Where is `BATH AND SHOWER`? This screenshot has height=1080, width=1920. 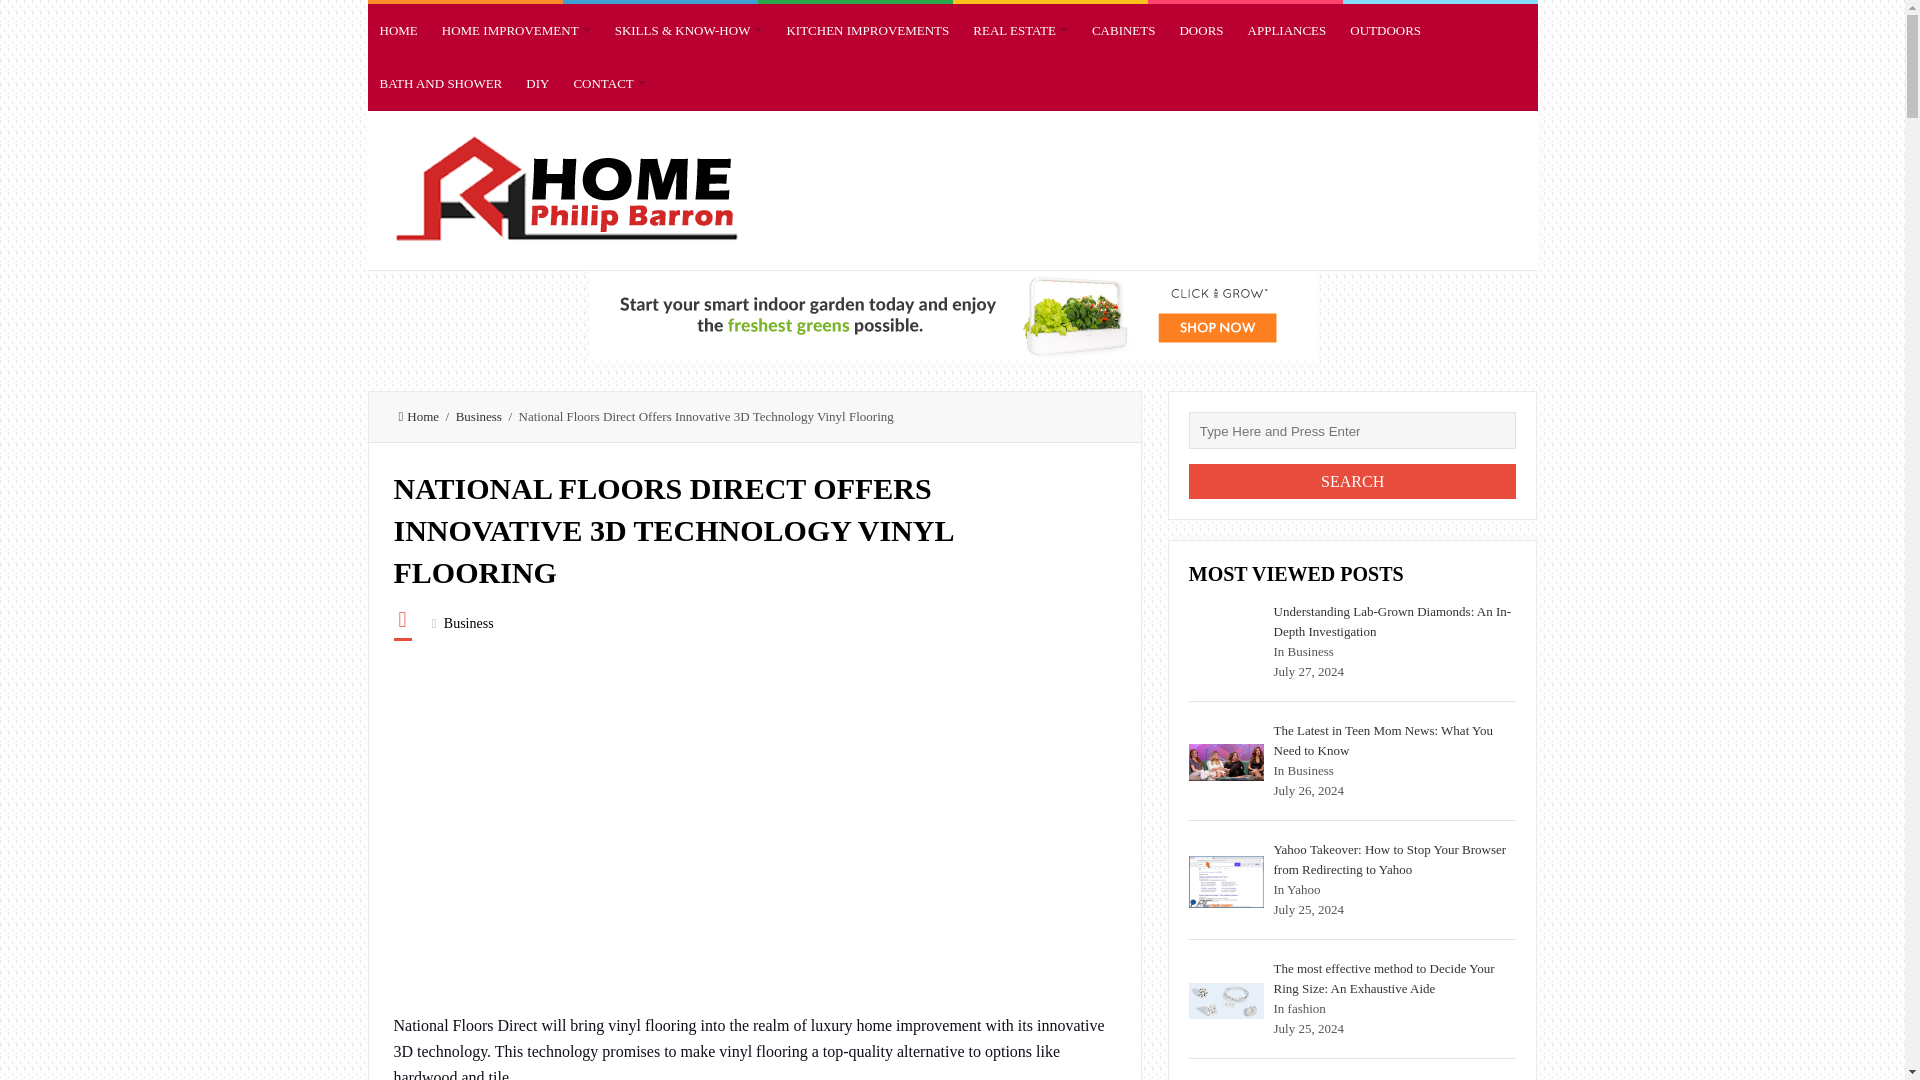
BATH AND SHOWER is located at coordinates (441, 84).